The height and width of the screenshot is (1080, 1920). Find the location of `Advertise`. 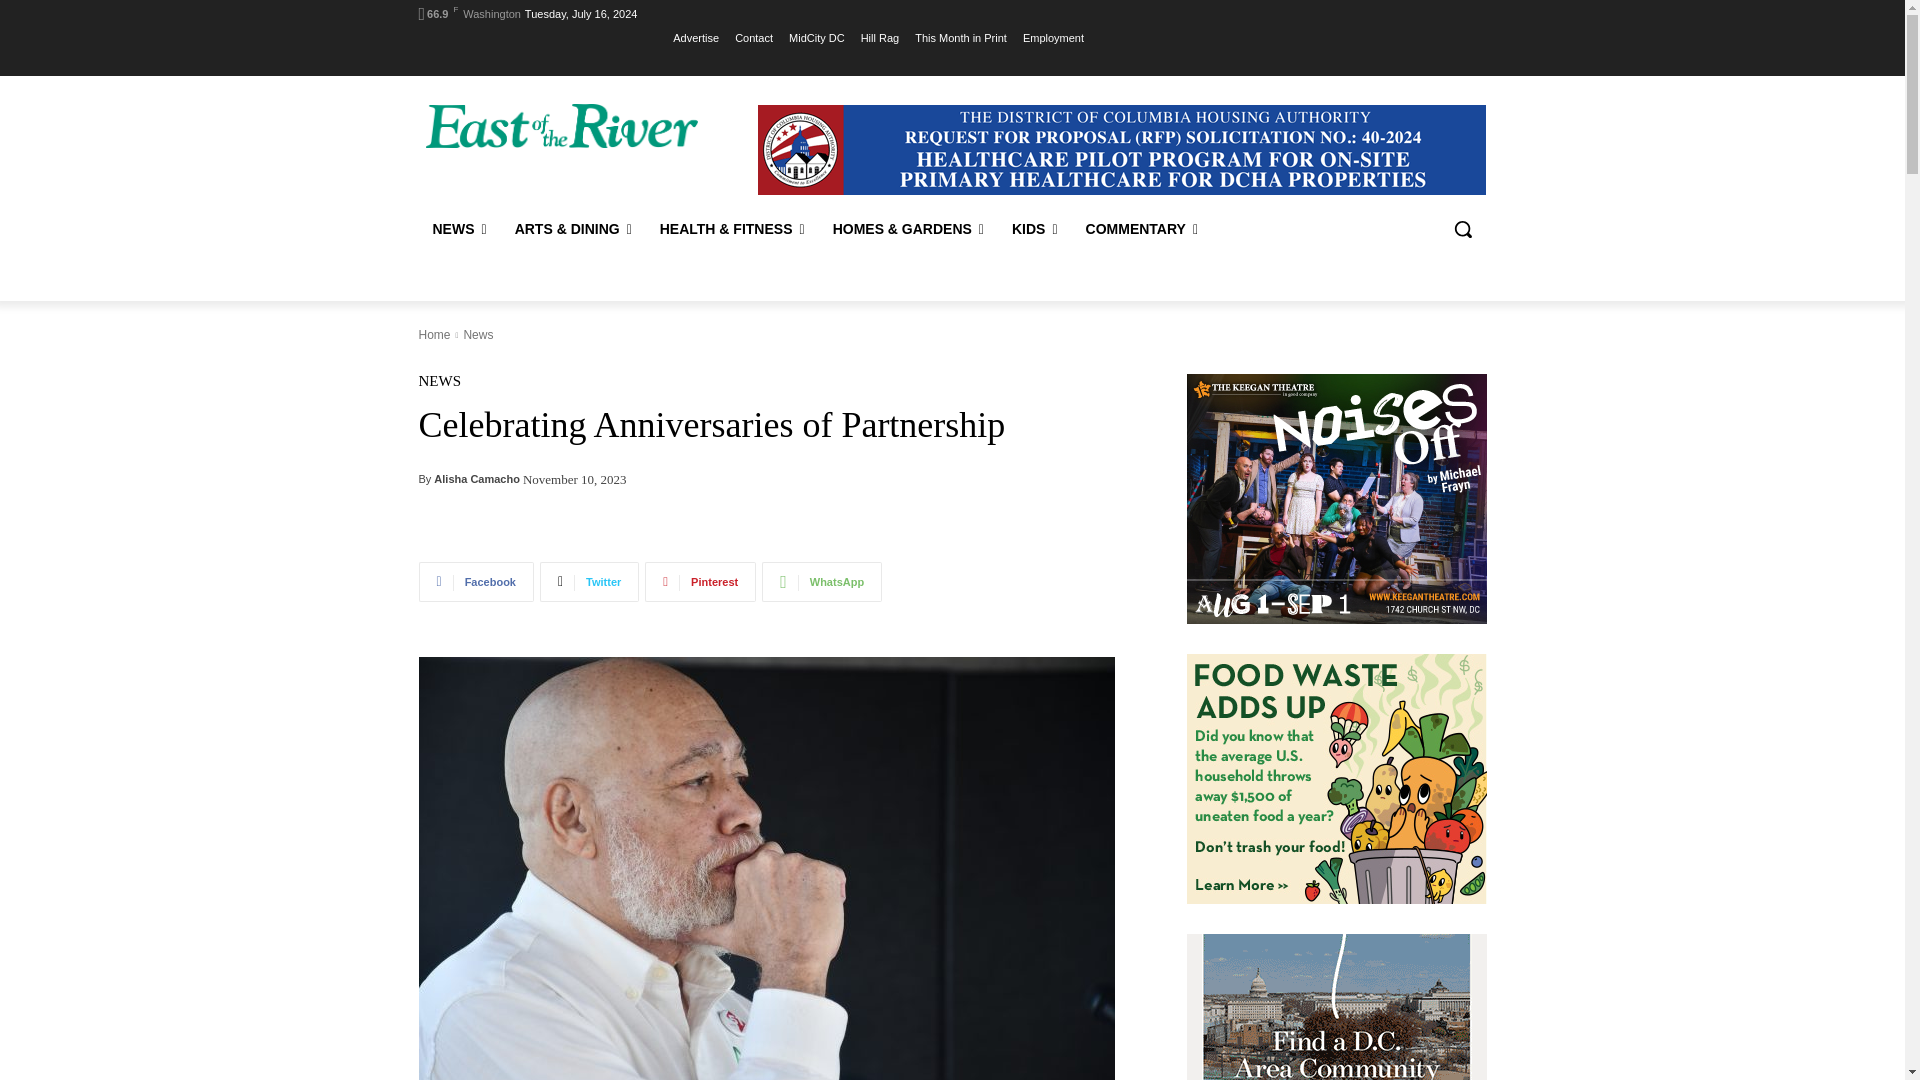

Advertise is located at coordinates (696, 37).